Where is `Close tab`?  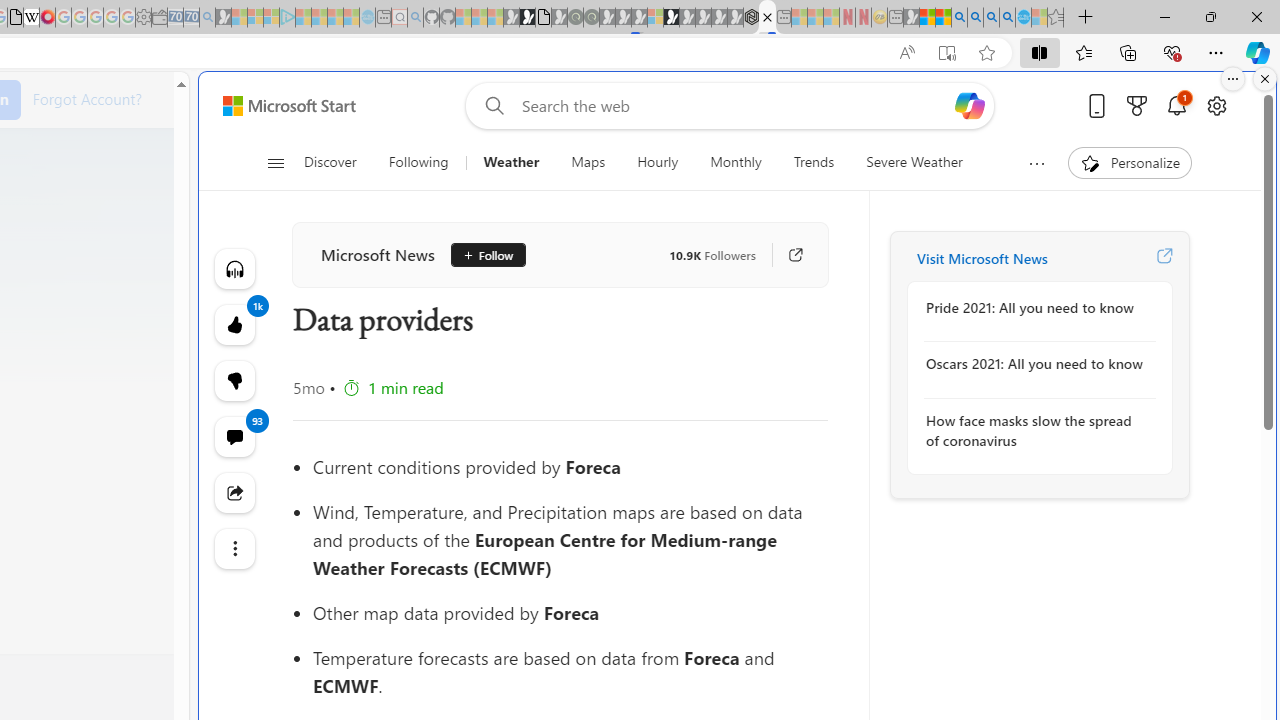
Close tab is located at coordinates (767, 16).